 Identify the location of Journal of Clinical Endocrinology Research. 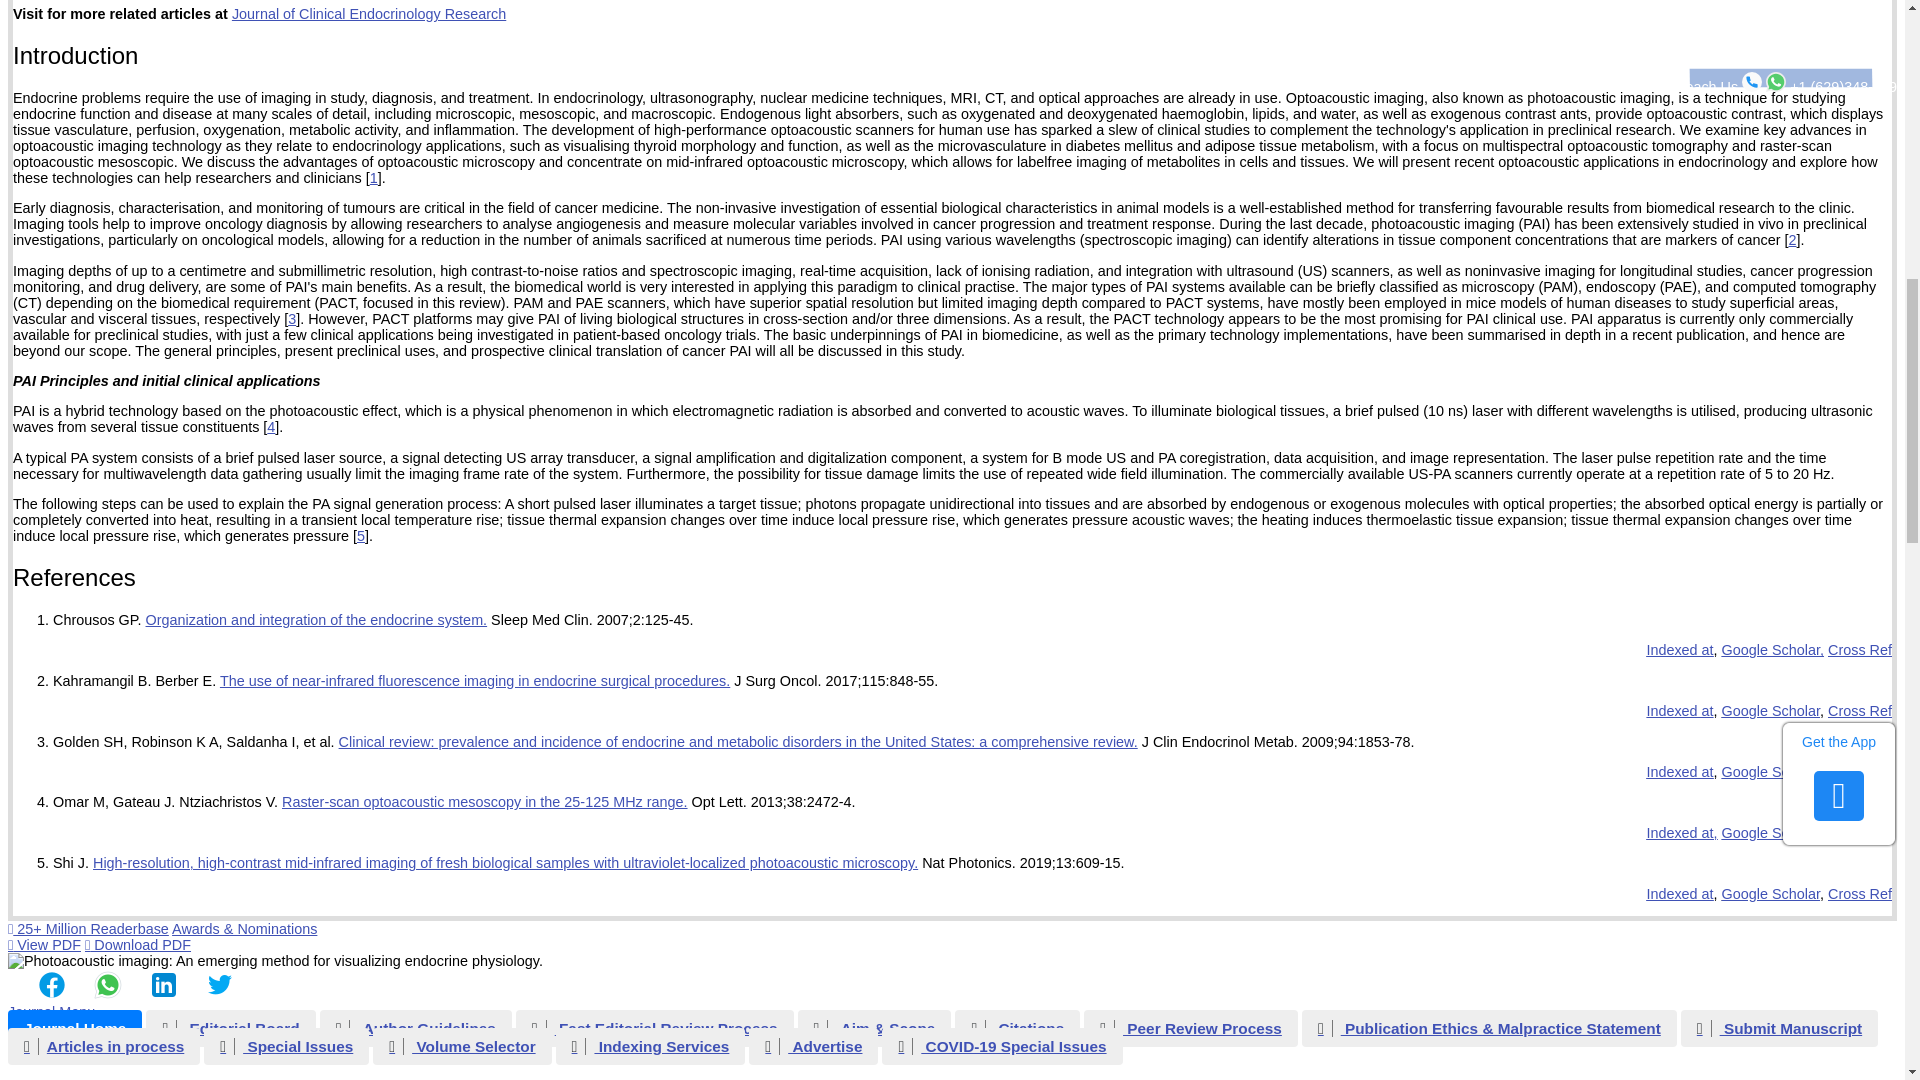
(369, 14).